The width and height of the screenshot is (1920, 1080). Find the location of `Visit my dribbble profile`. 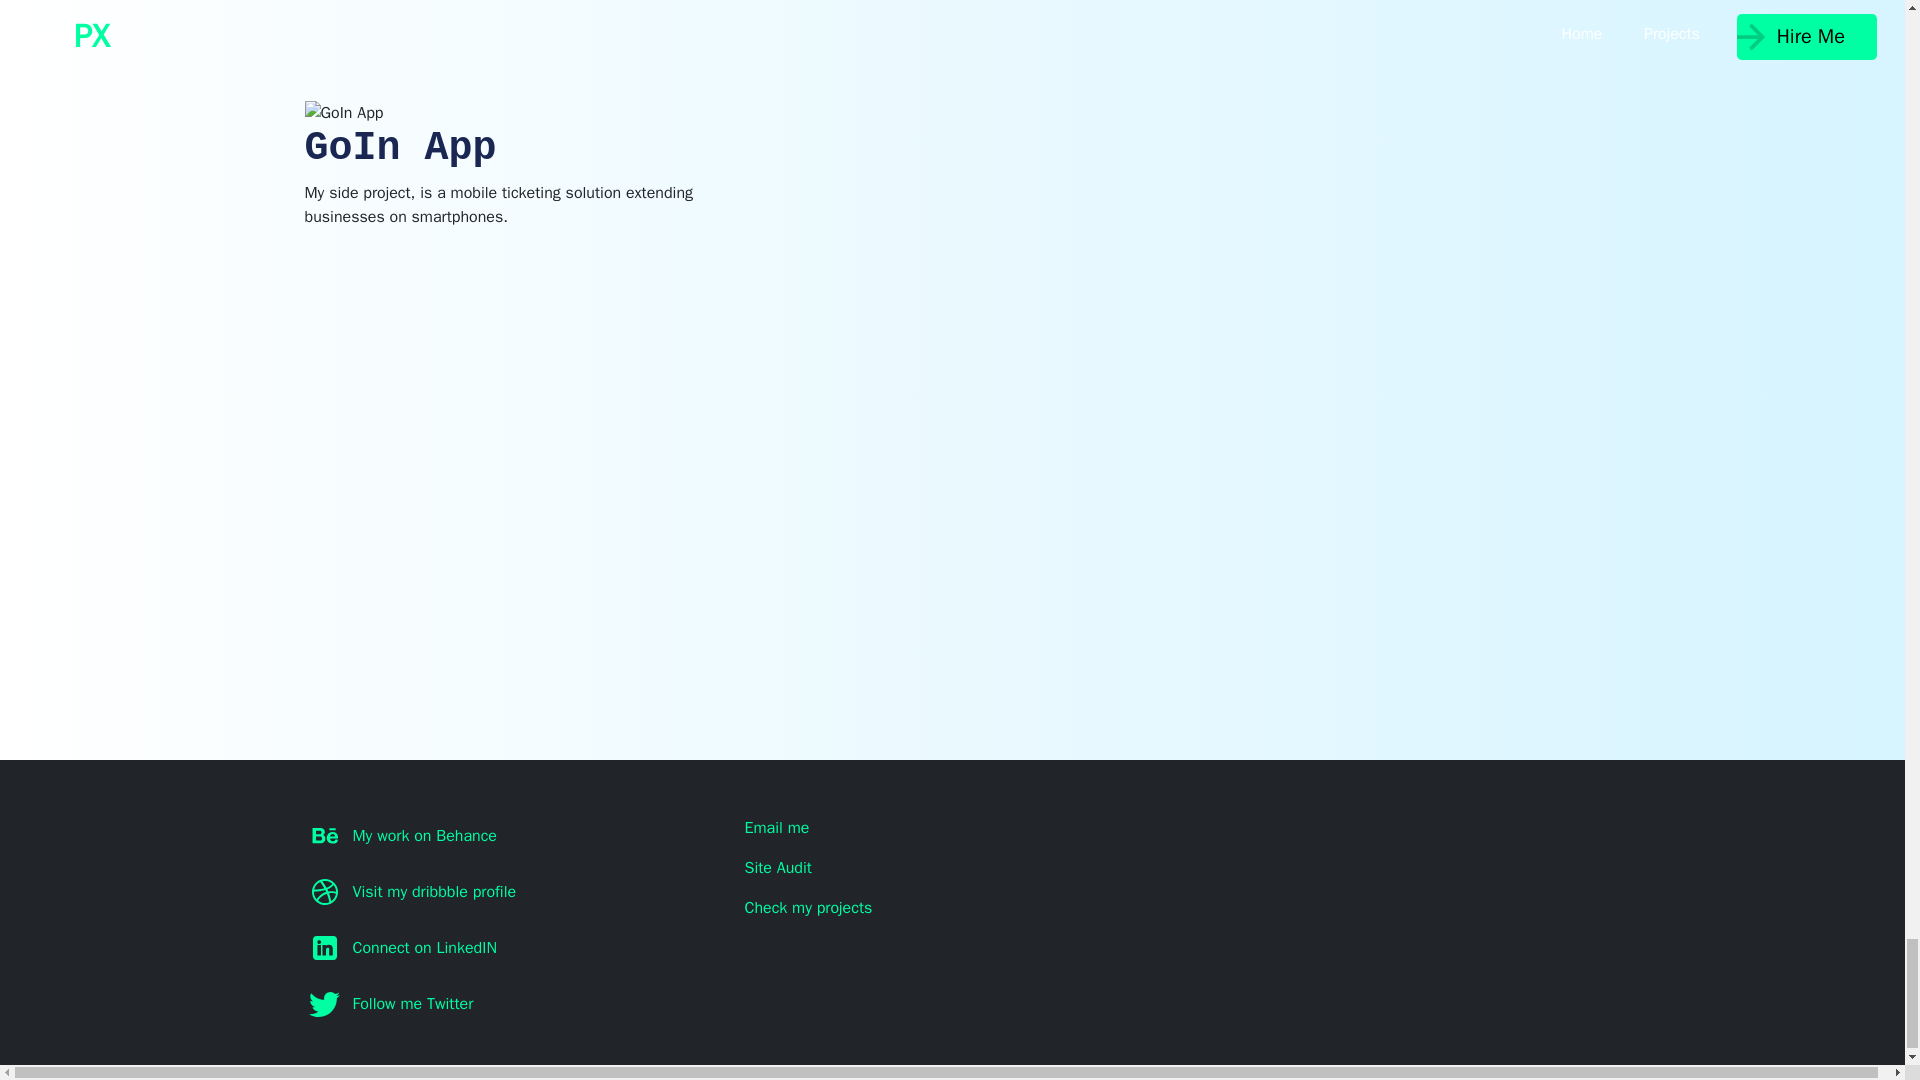

Visit my dribbble profile is located at coordinates (512, 892).